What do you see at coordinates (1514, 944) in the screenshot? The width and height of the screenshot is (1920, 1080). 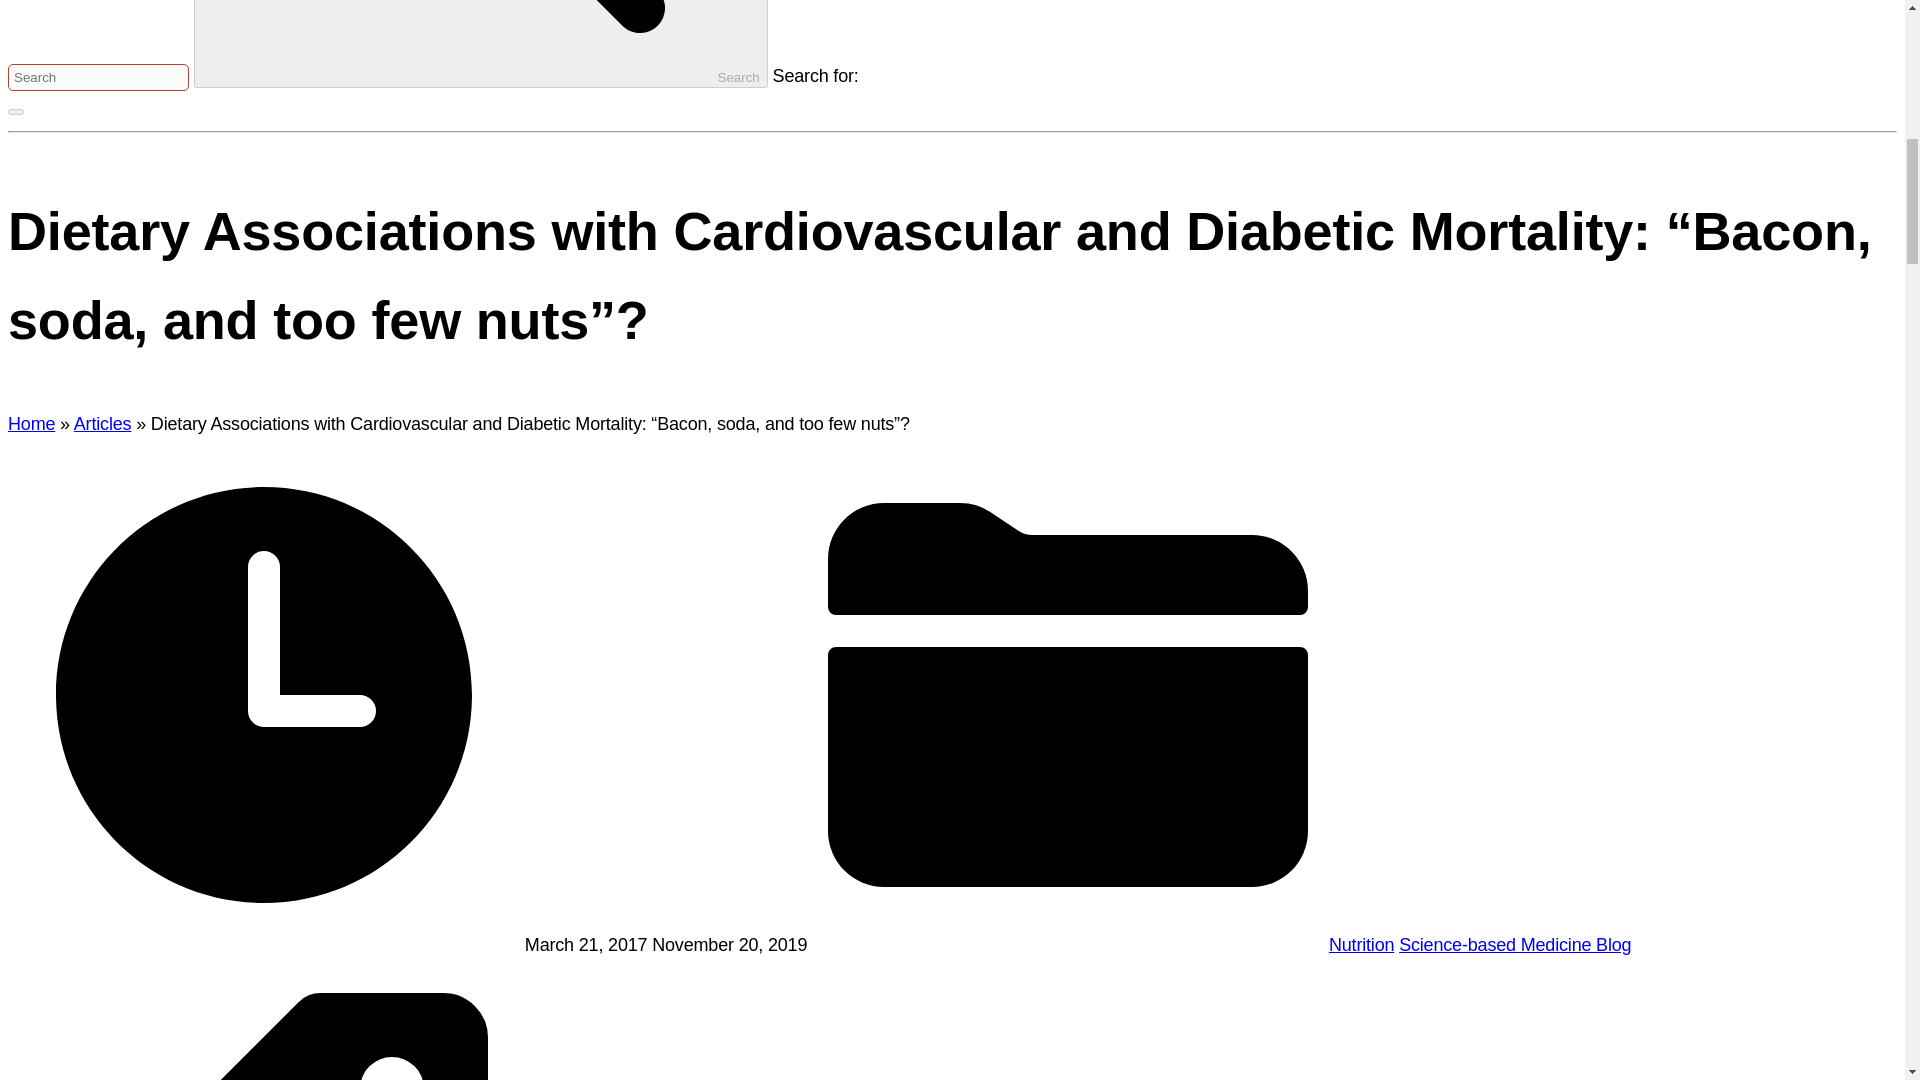 I see `Science-based Medicine Blog` at bounding box center [1514, 944].